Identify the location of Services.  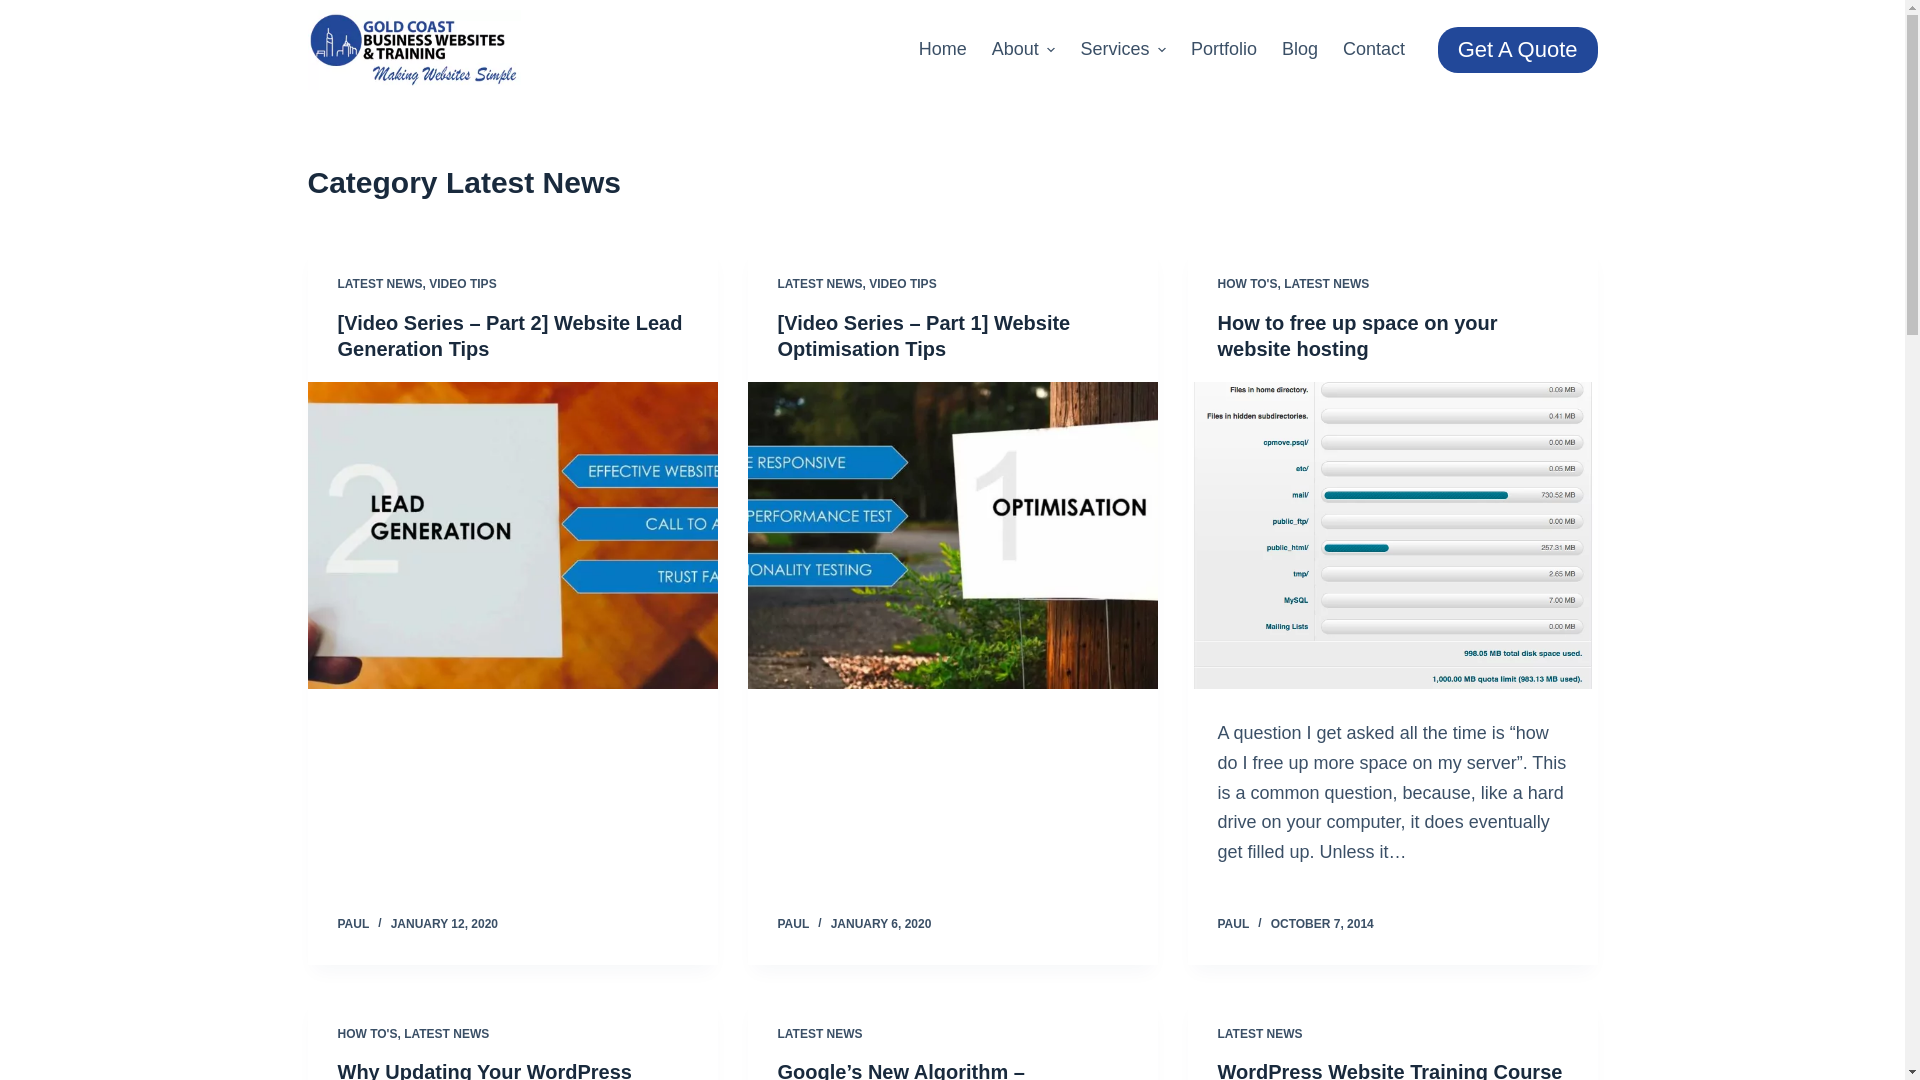
(1124, 50).